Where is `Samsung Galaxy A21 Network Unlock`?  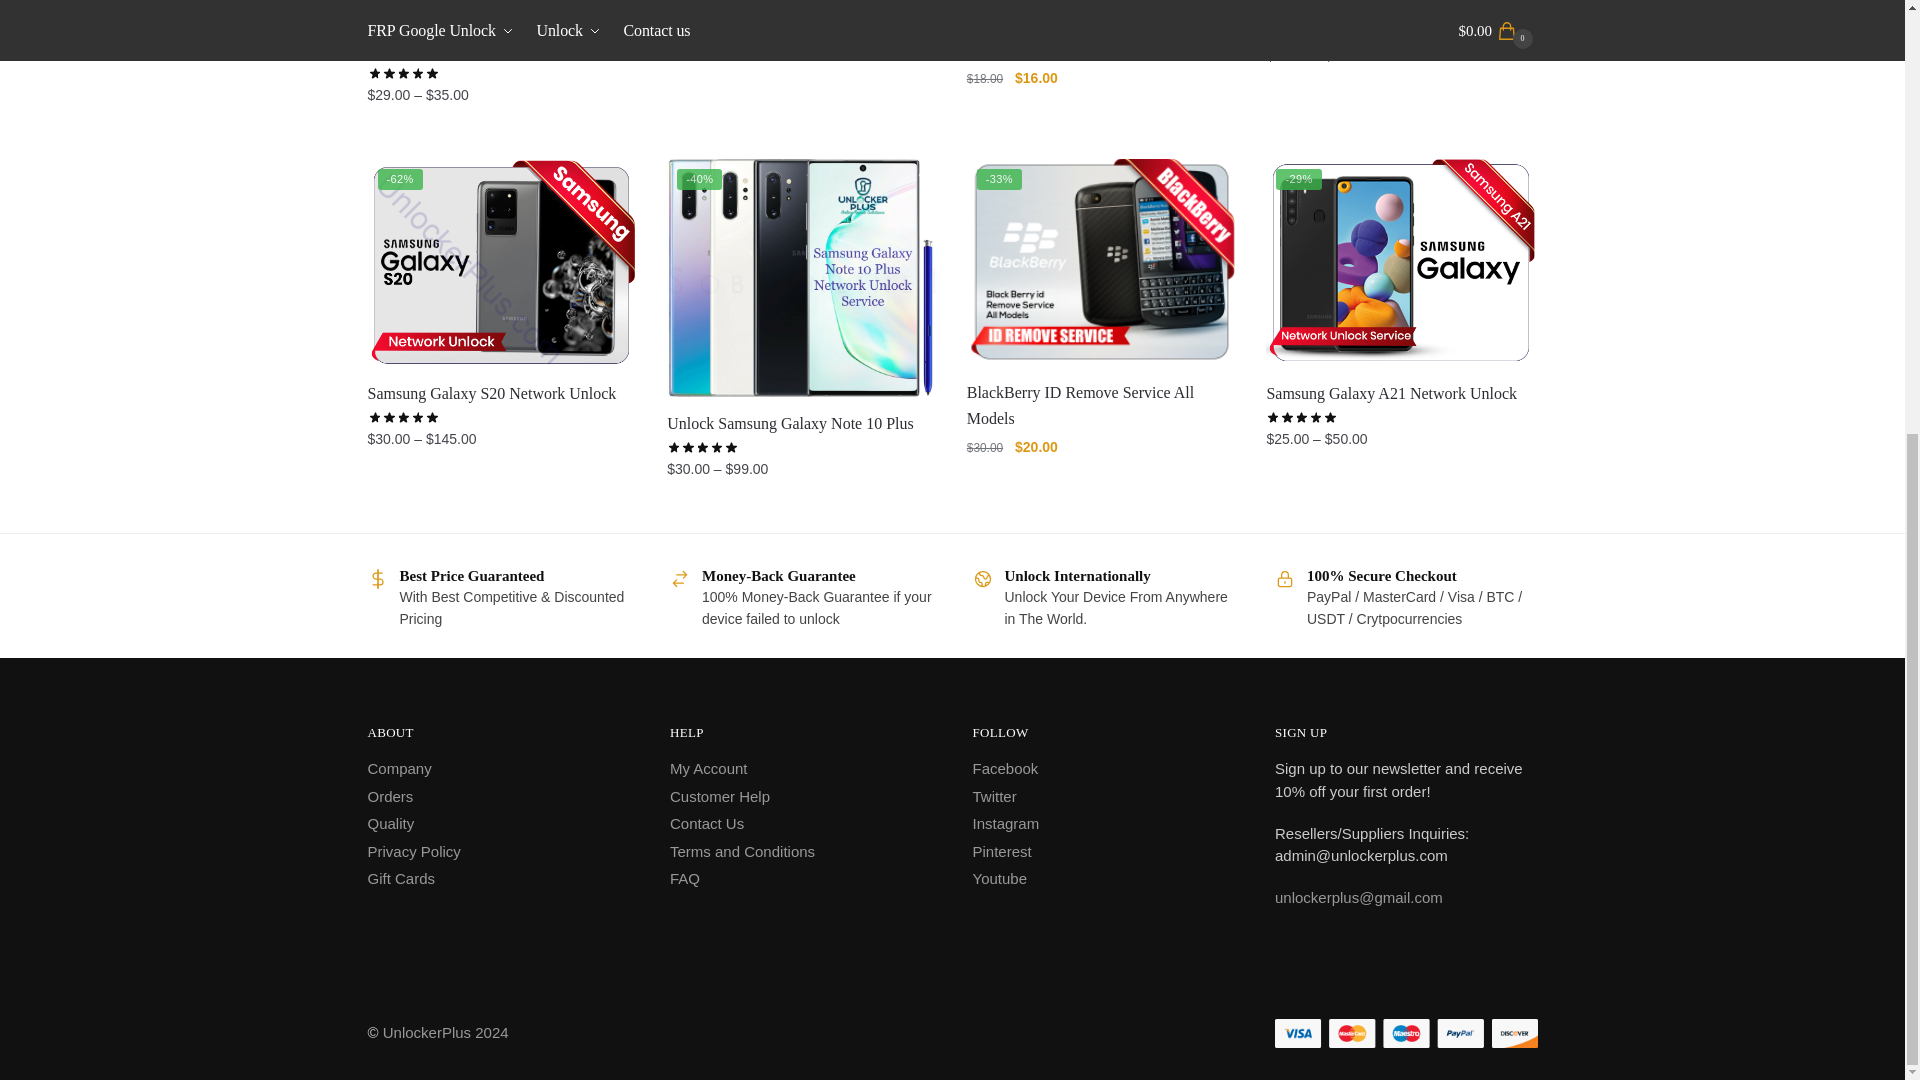 Samsung Galaxy A21 Network Unlock is located at coordinates (1400, 262).